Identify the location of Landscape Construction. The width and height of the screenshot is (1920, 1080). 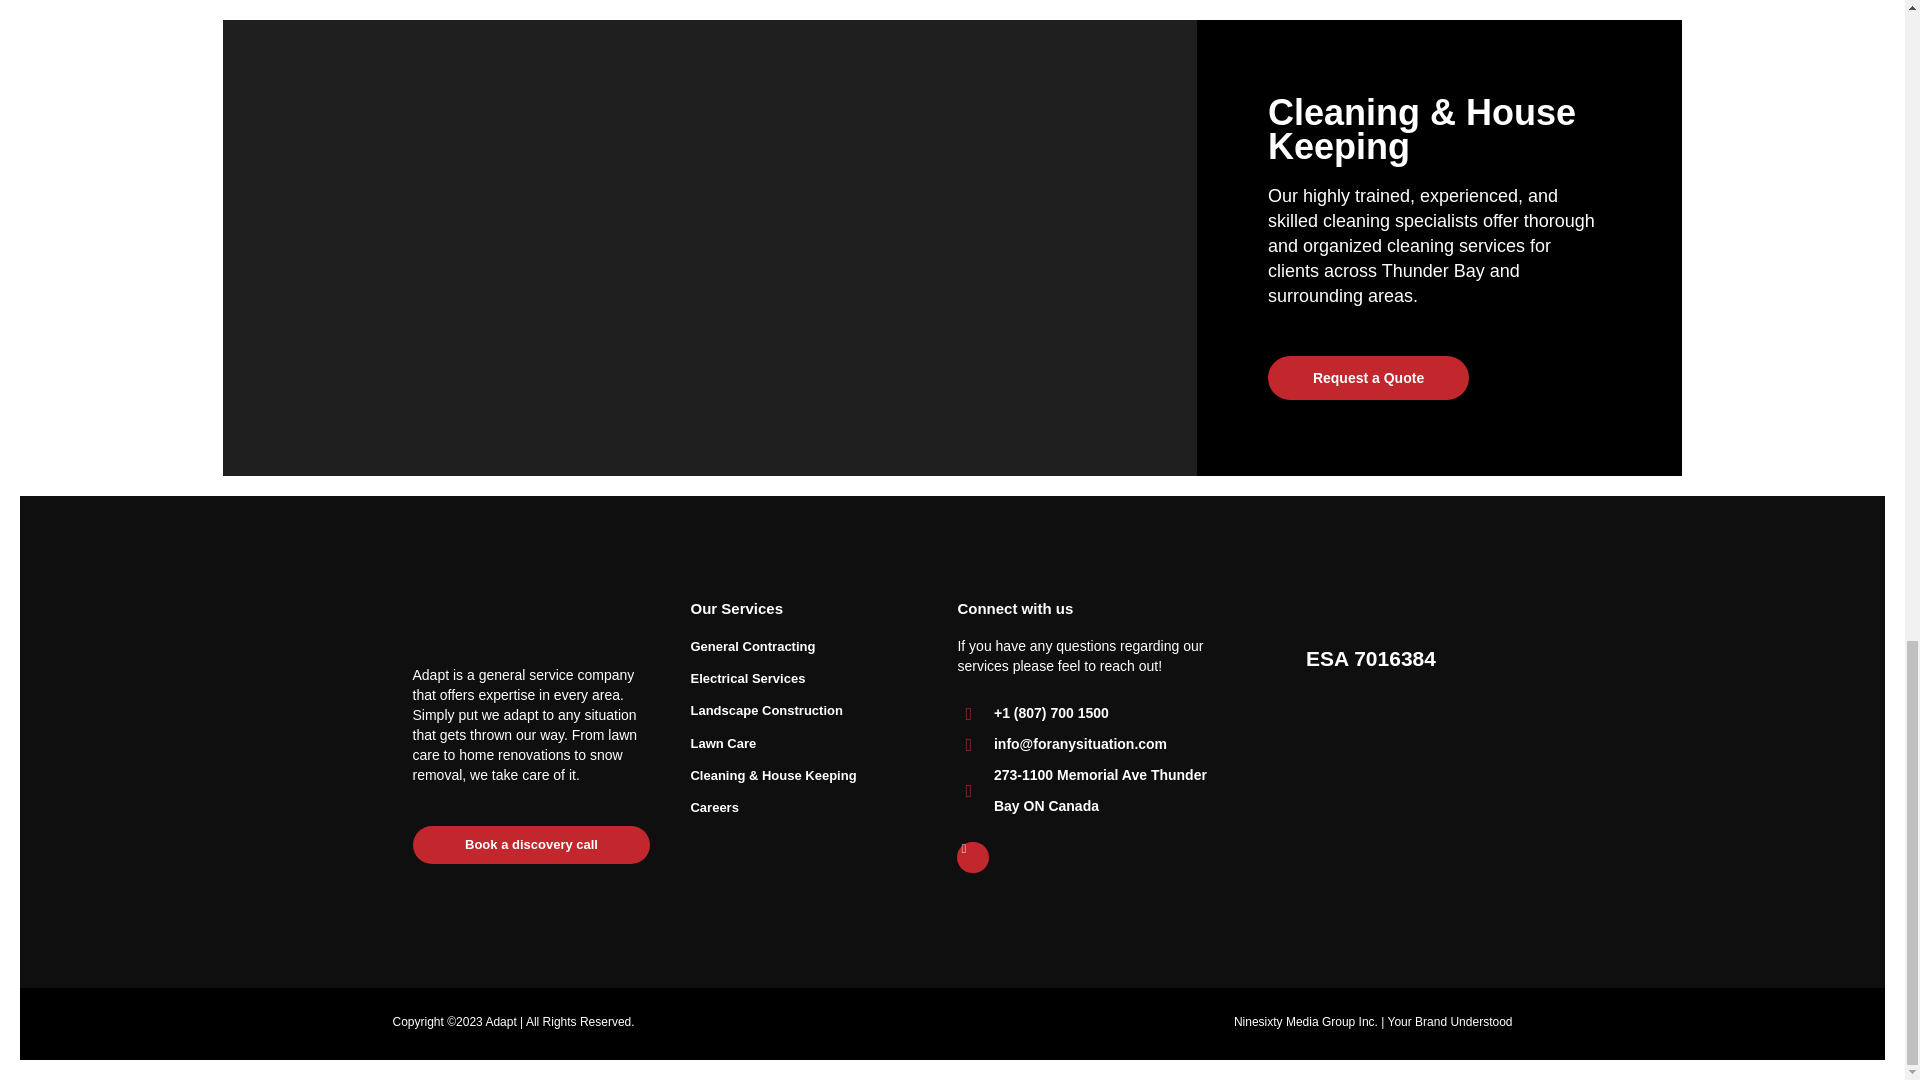
(803, 710).